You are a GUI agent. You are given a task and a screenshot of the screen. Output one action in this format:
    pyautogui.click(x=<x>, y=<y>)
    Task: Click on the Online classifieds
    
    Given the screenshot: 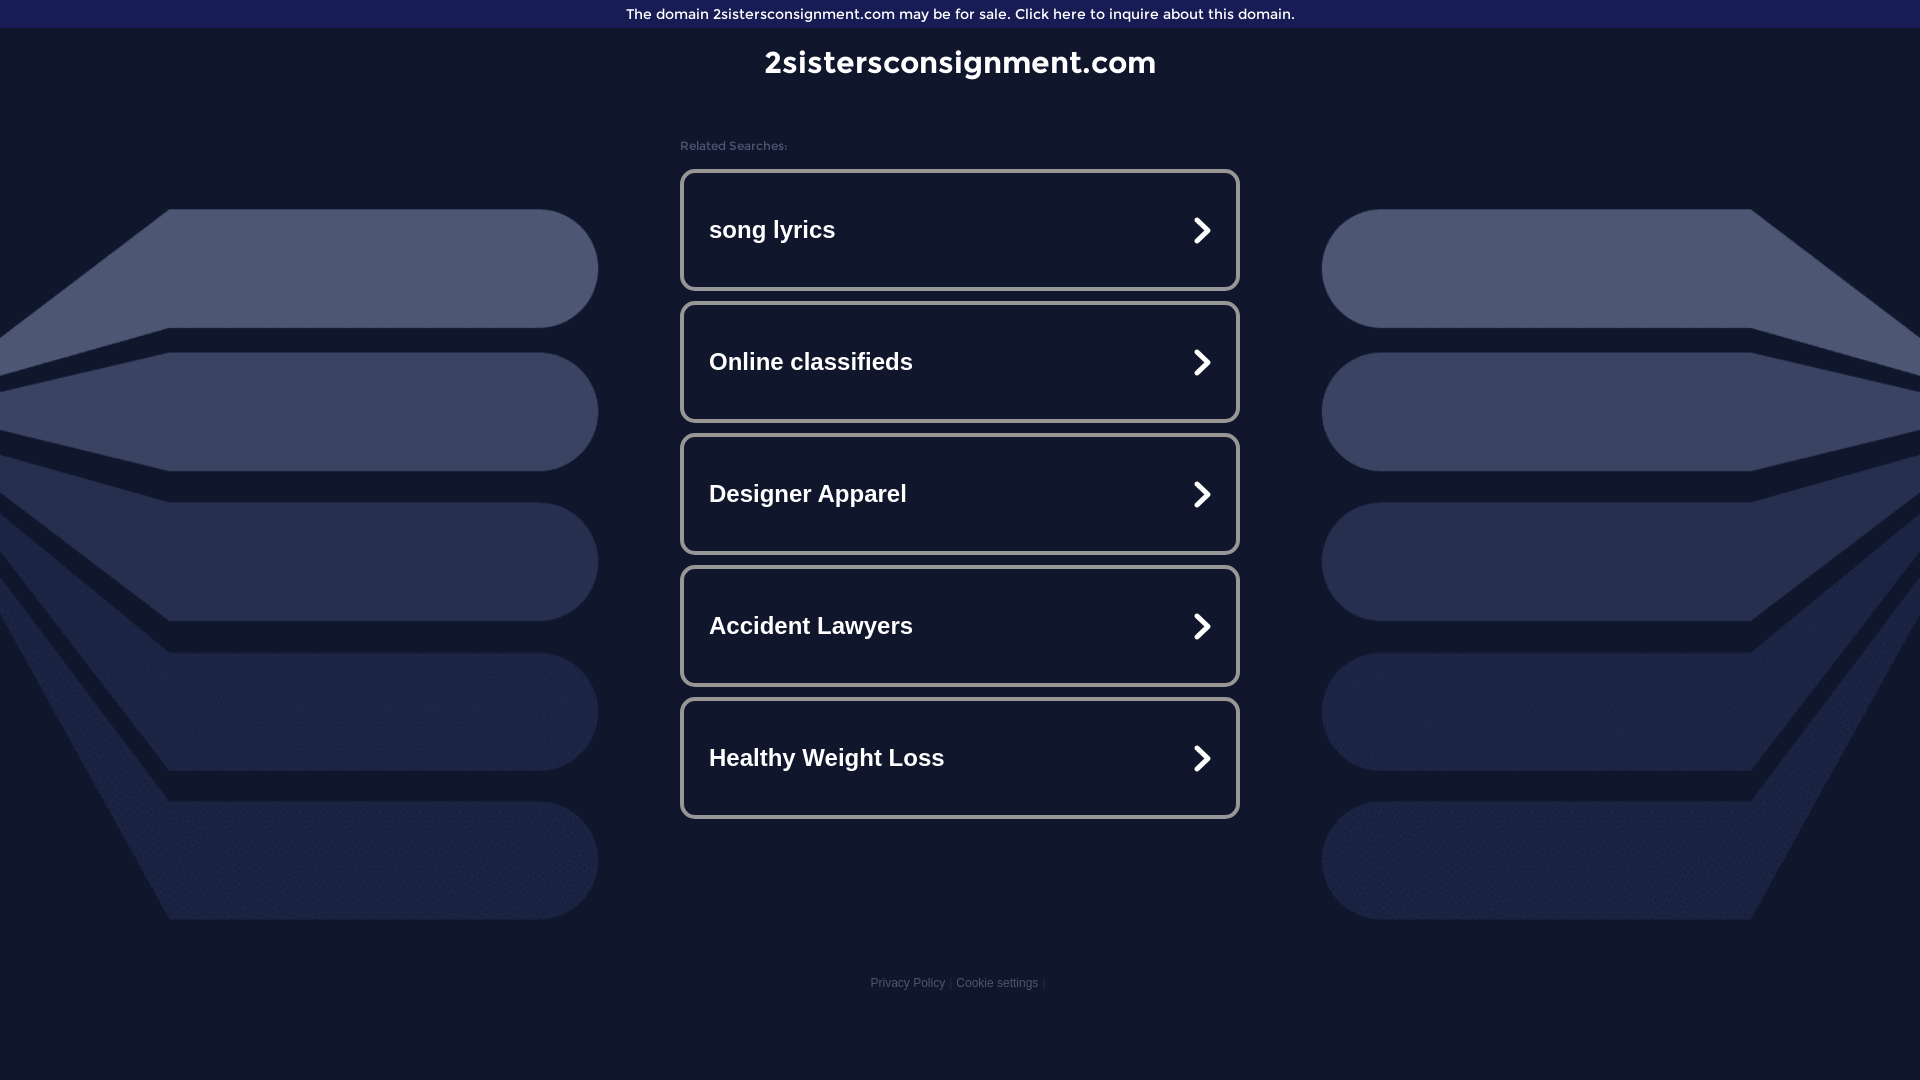 What is the action you would take?
    pyautogui.click(x=960, y=362)
    